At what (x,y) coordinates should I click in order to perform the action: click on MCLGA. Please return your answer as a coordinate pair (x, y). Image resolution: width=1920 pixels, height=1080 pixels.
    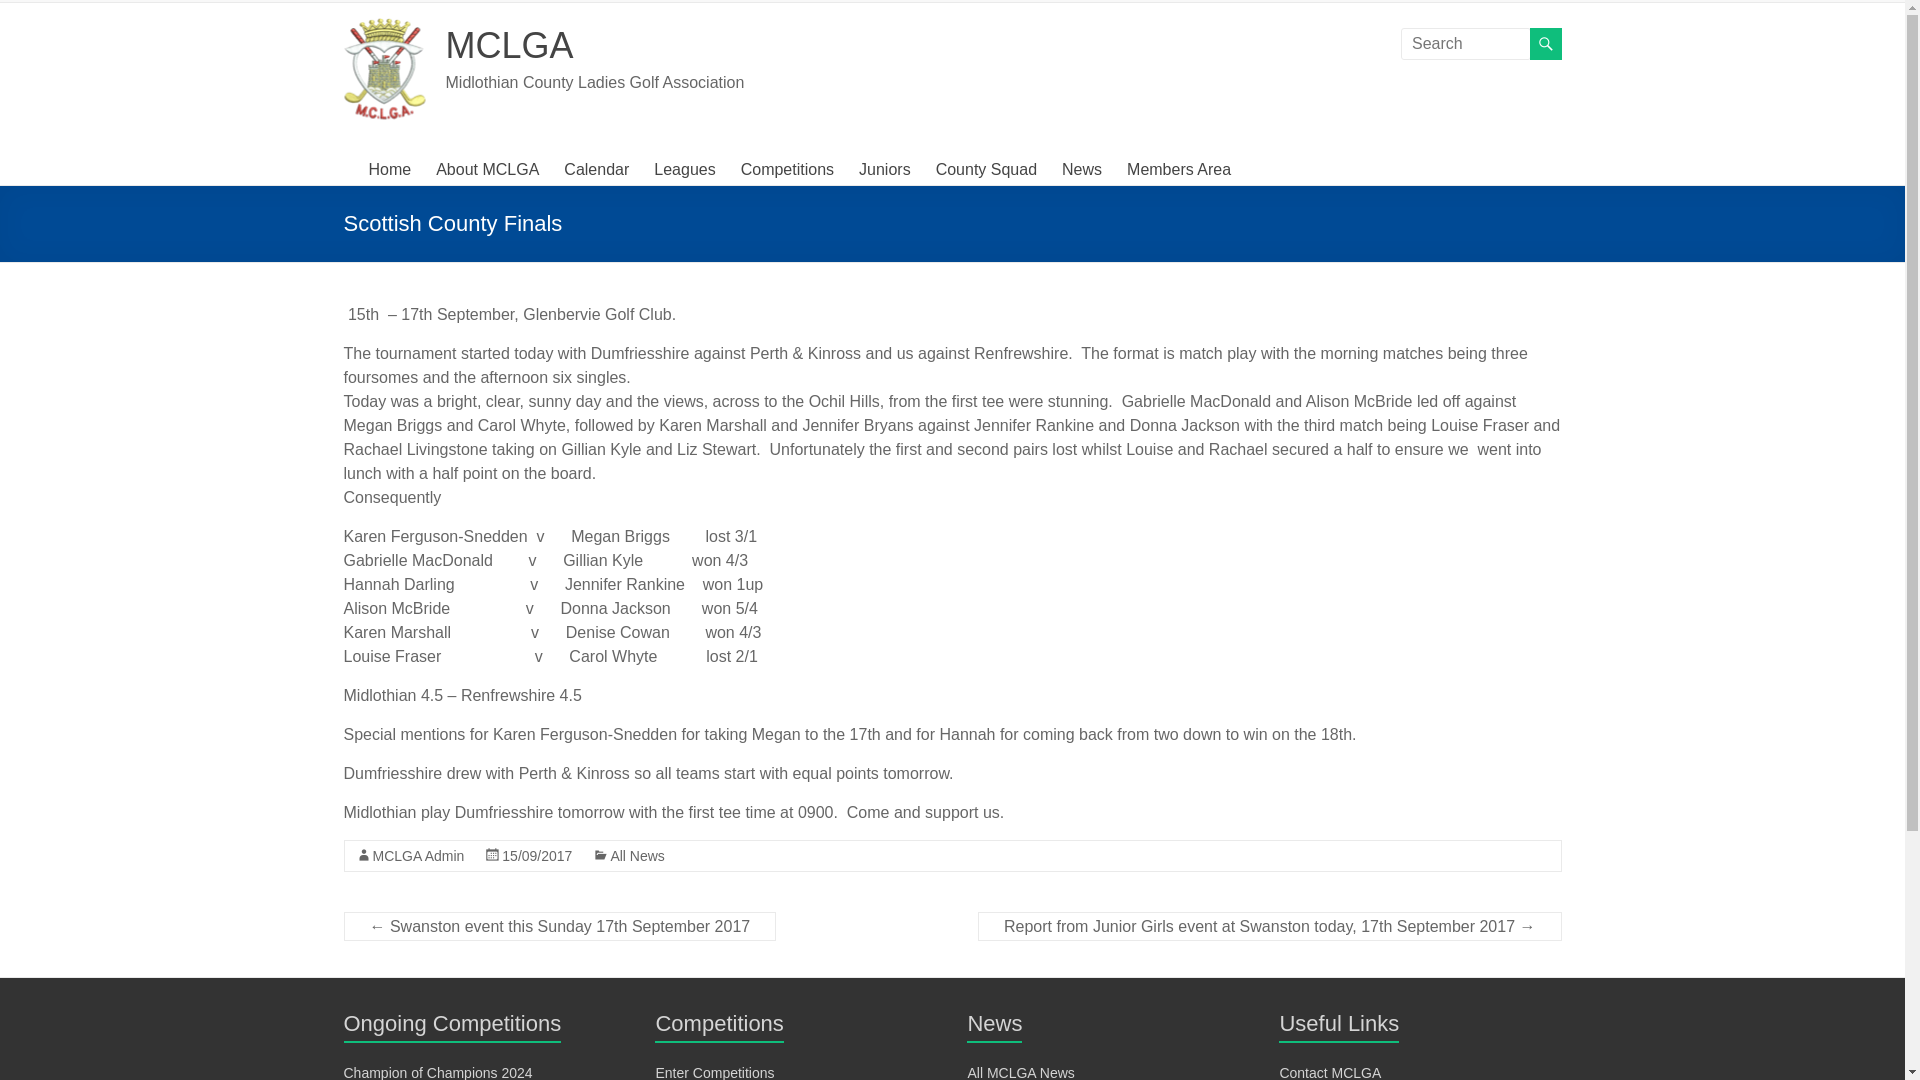
    Looking at the image, I should click on (510, 44).